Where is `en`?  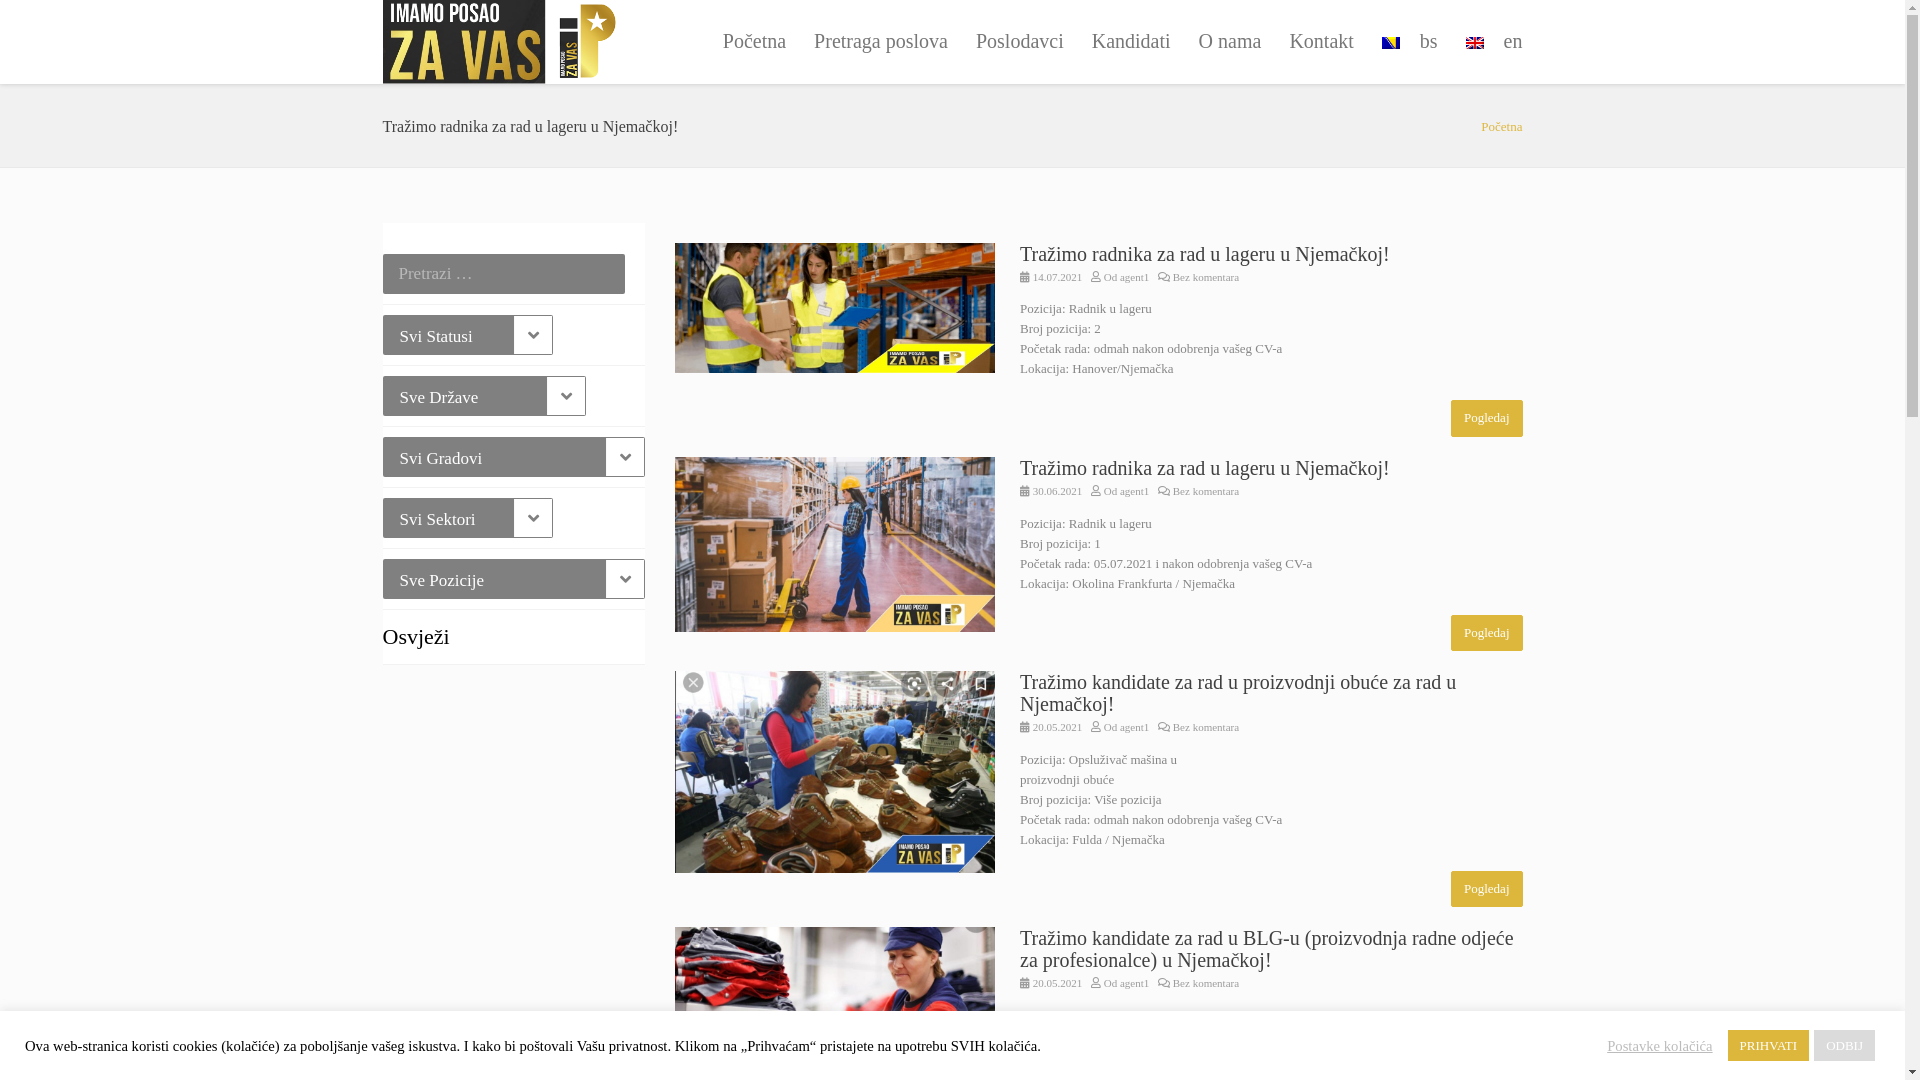 en is located at coordinates (1488, 42).